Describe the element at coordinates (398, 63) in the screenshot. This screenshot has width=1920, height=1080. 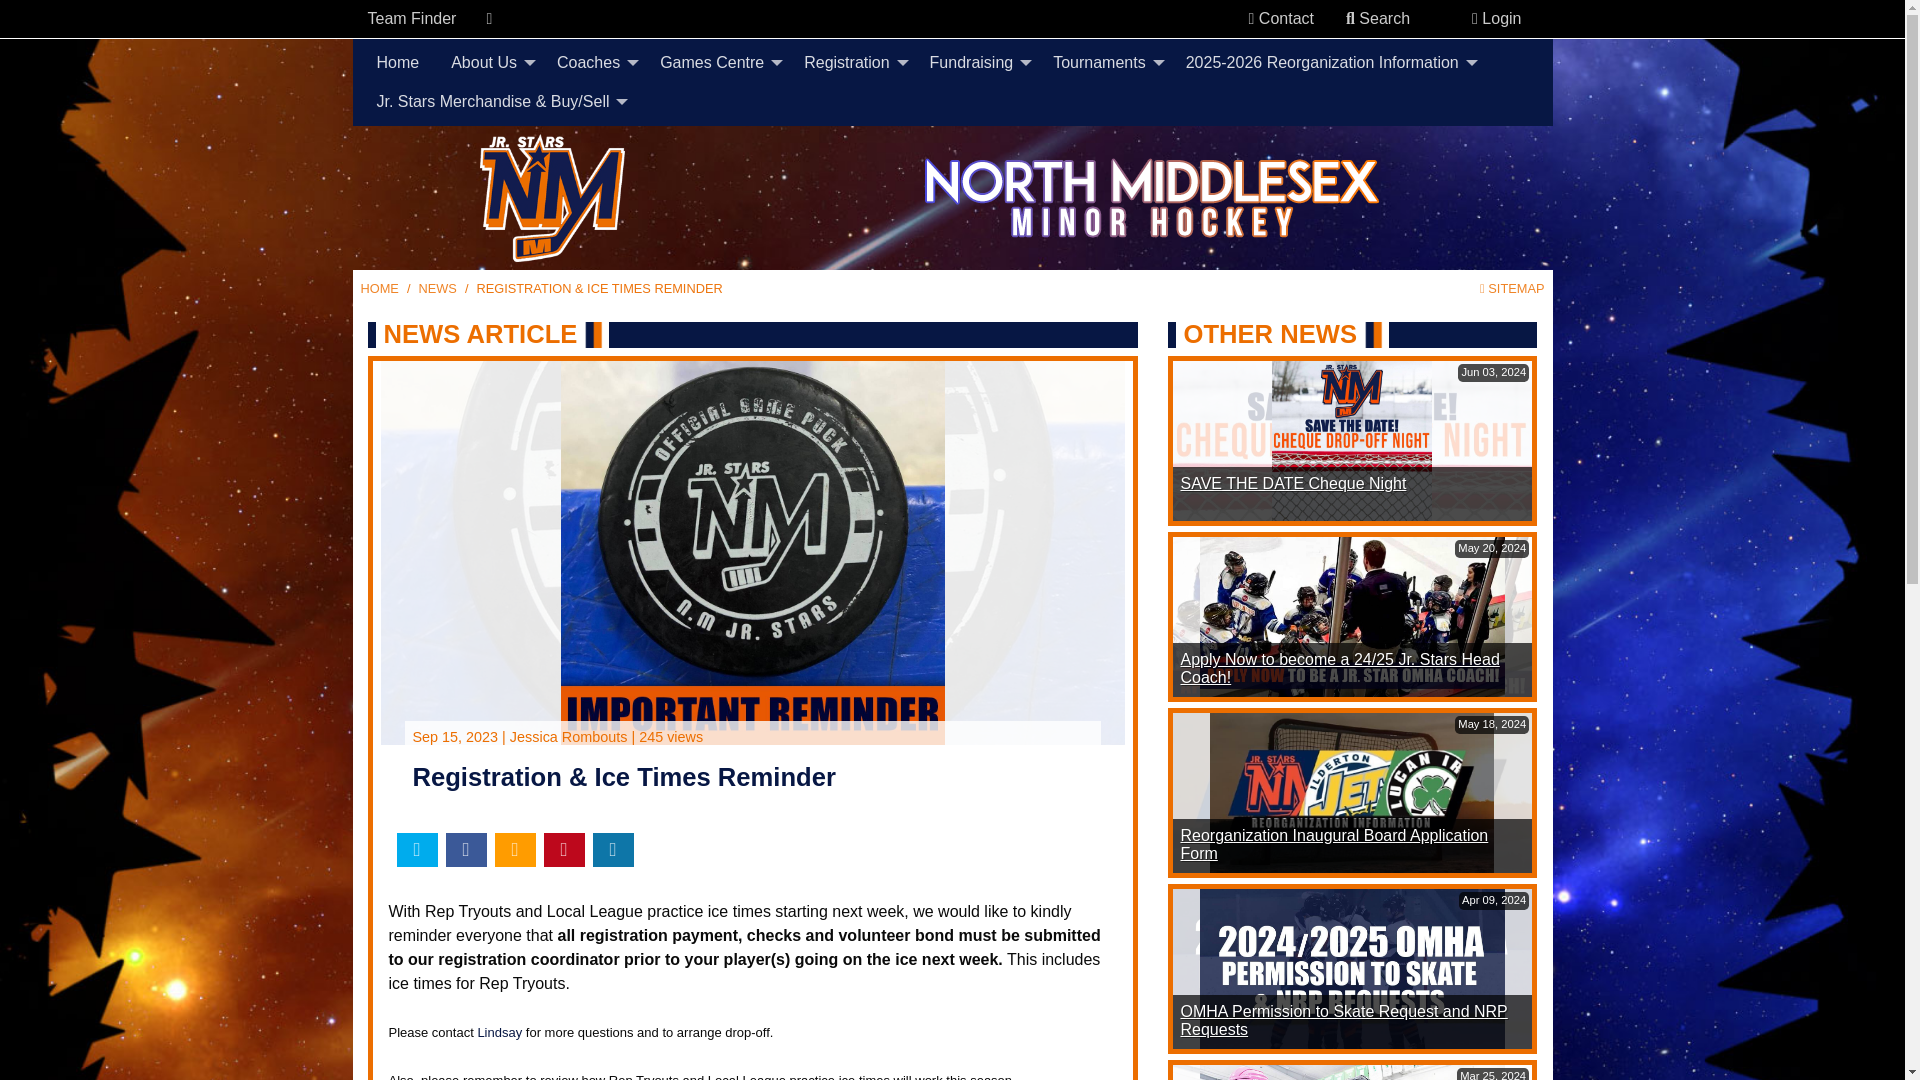
I see `Home` at that location.